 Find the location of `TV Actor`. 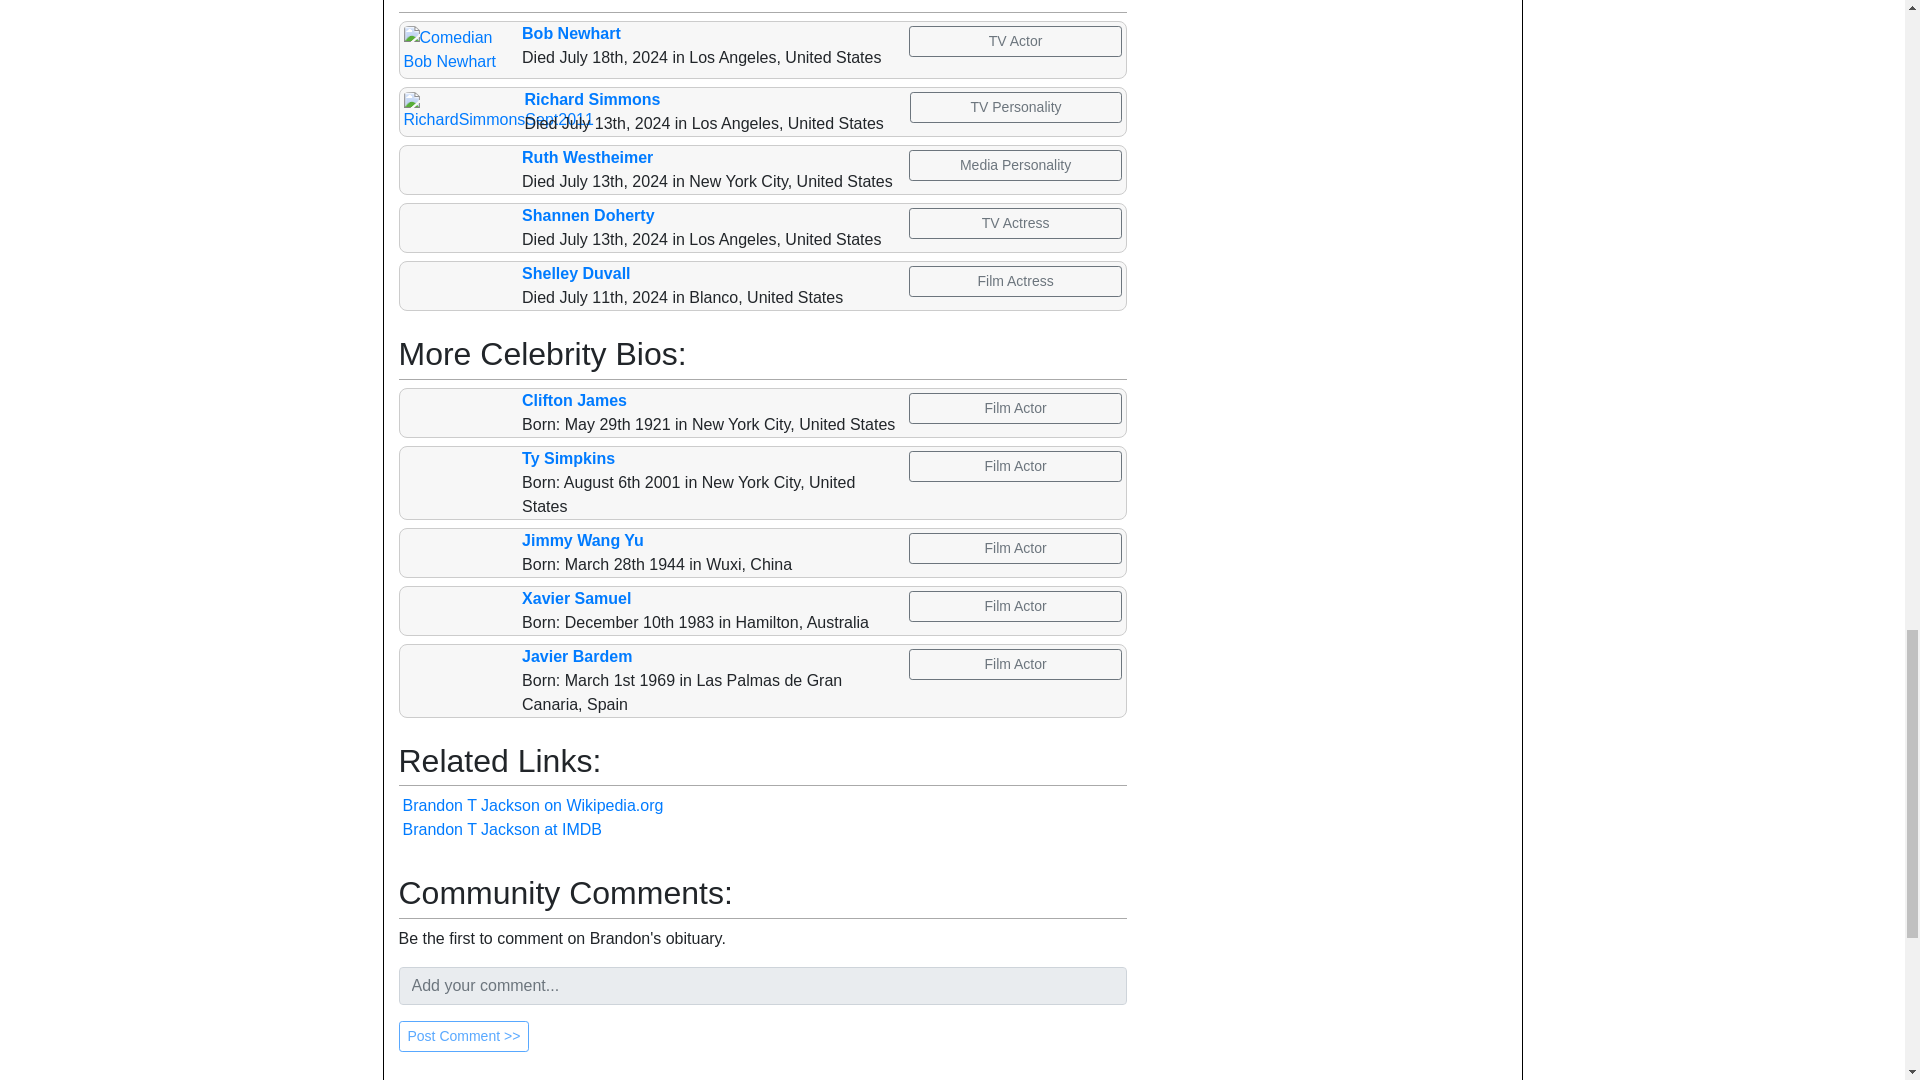

TV Actor is located at coordinates (1014, 41).